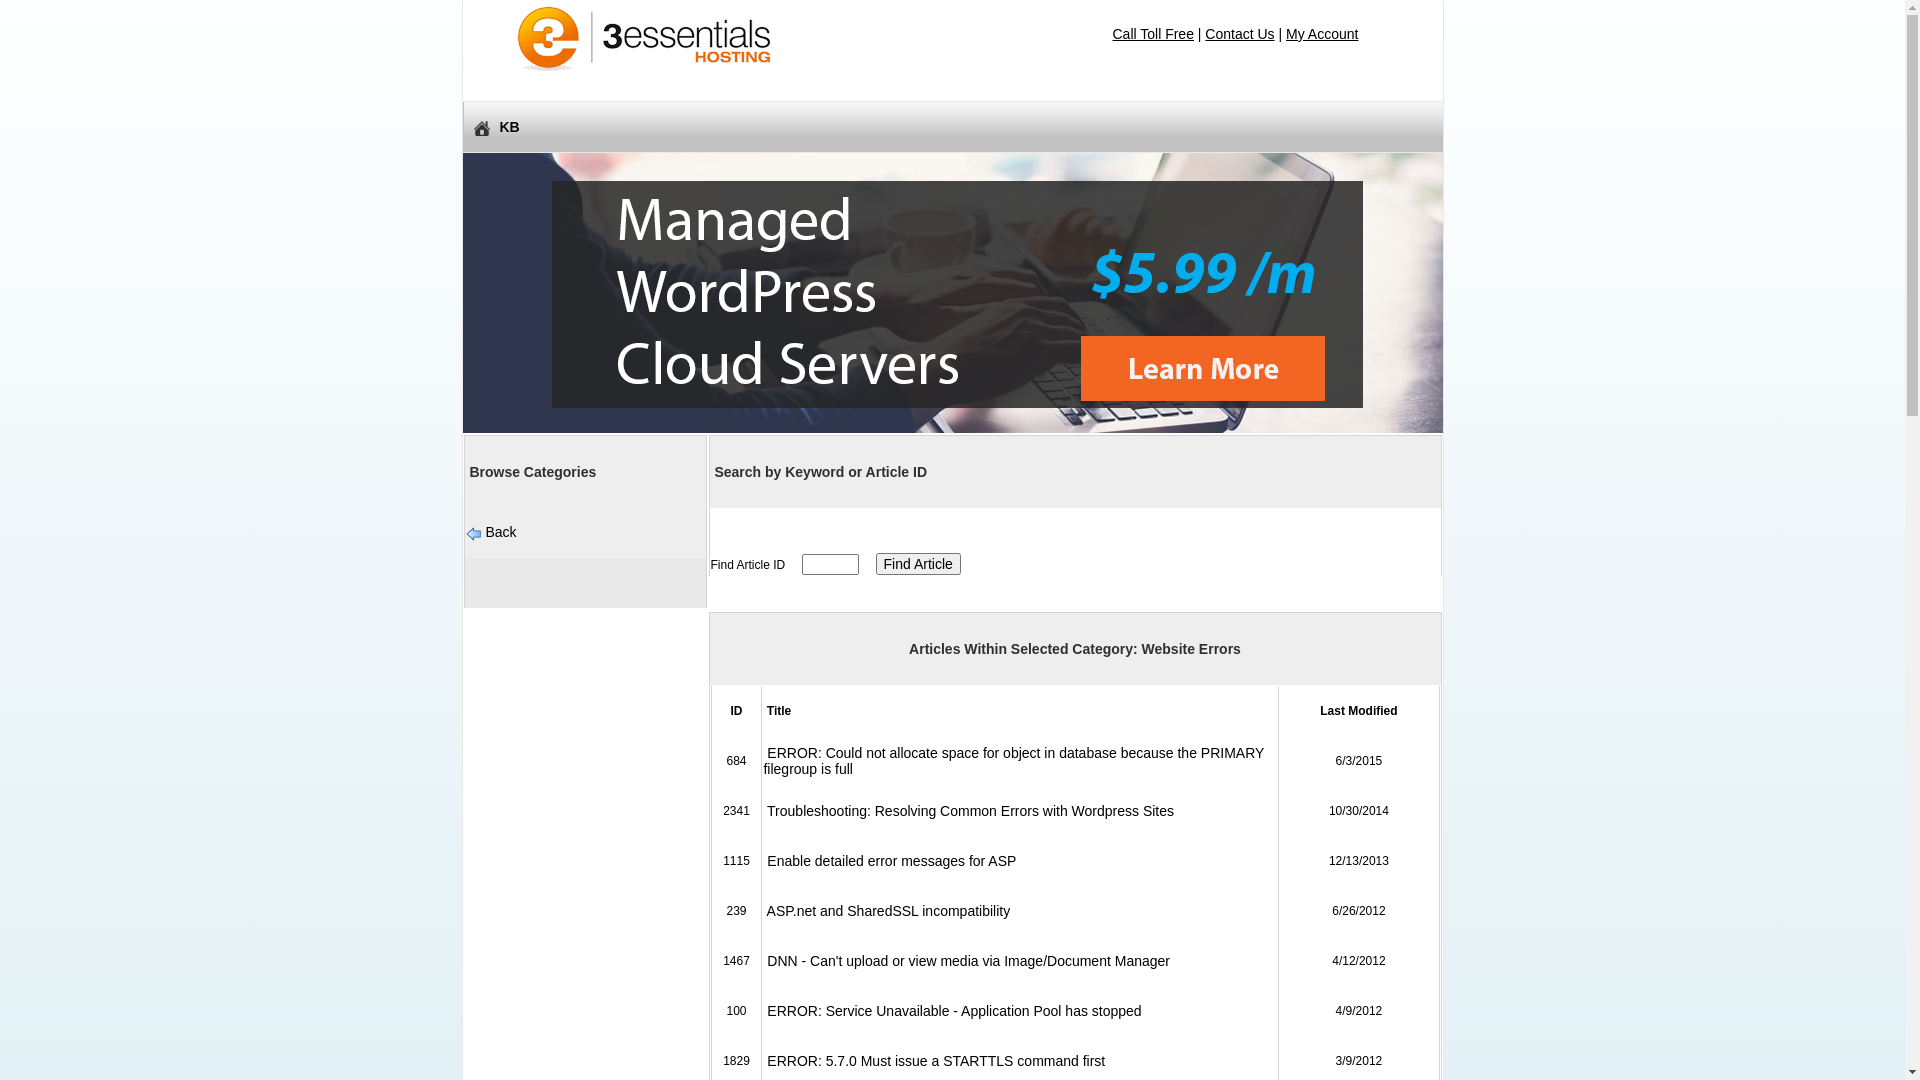 The height and width of the screenshot is (1080, 1920). I want to click on  Back, so click(500, 532).